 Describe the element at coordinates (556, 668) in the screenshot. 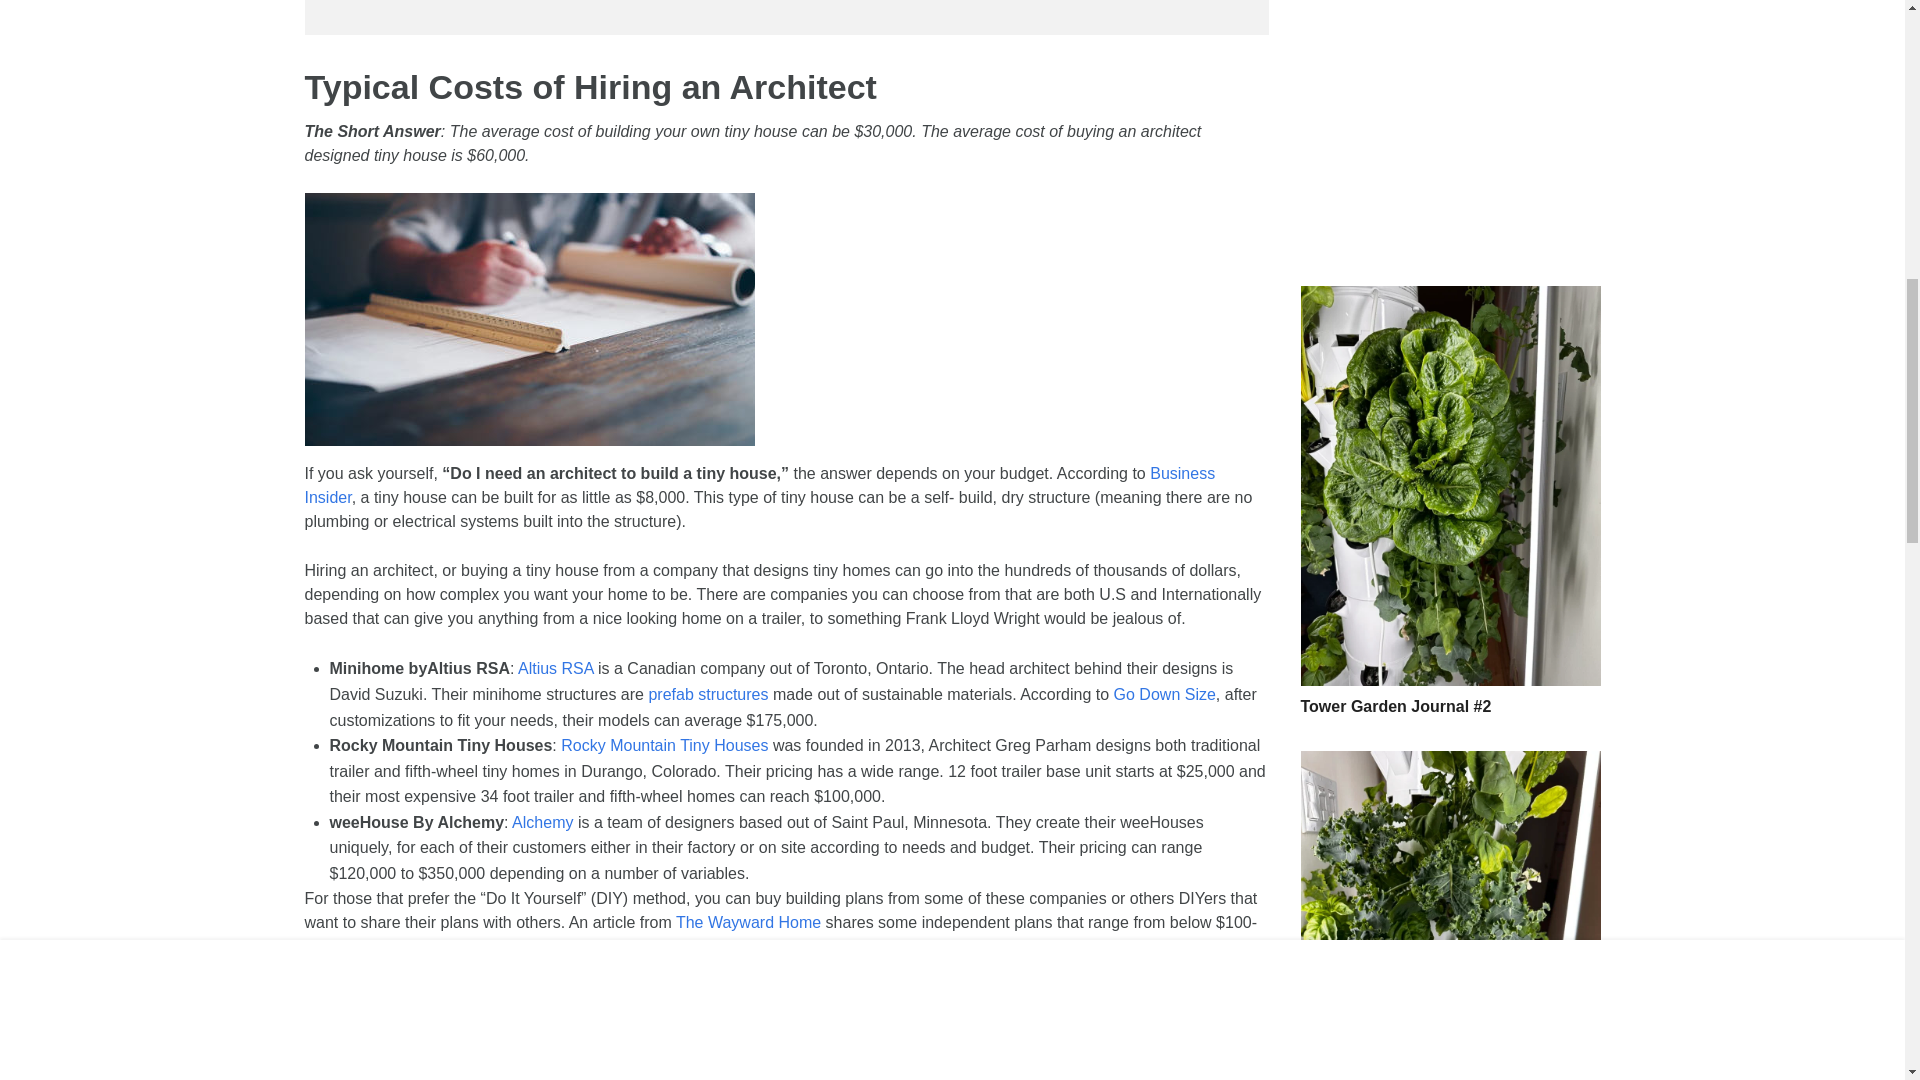

I see `Altius RSA` at that location.